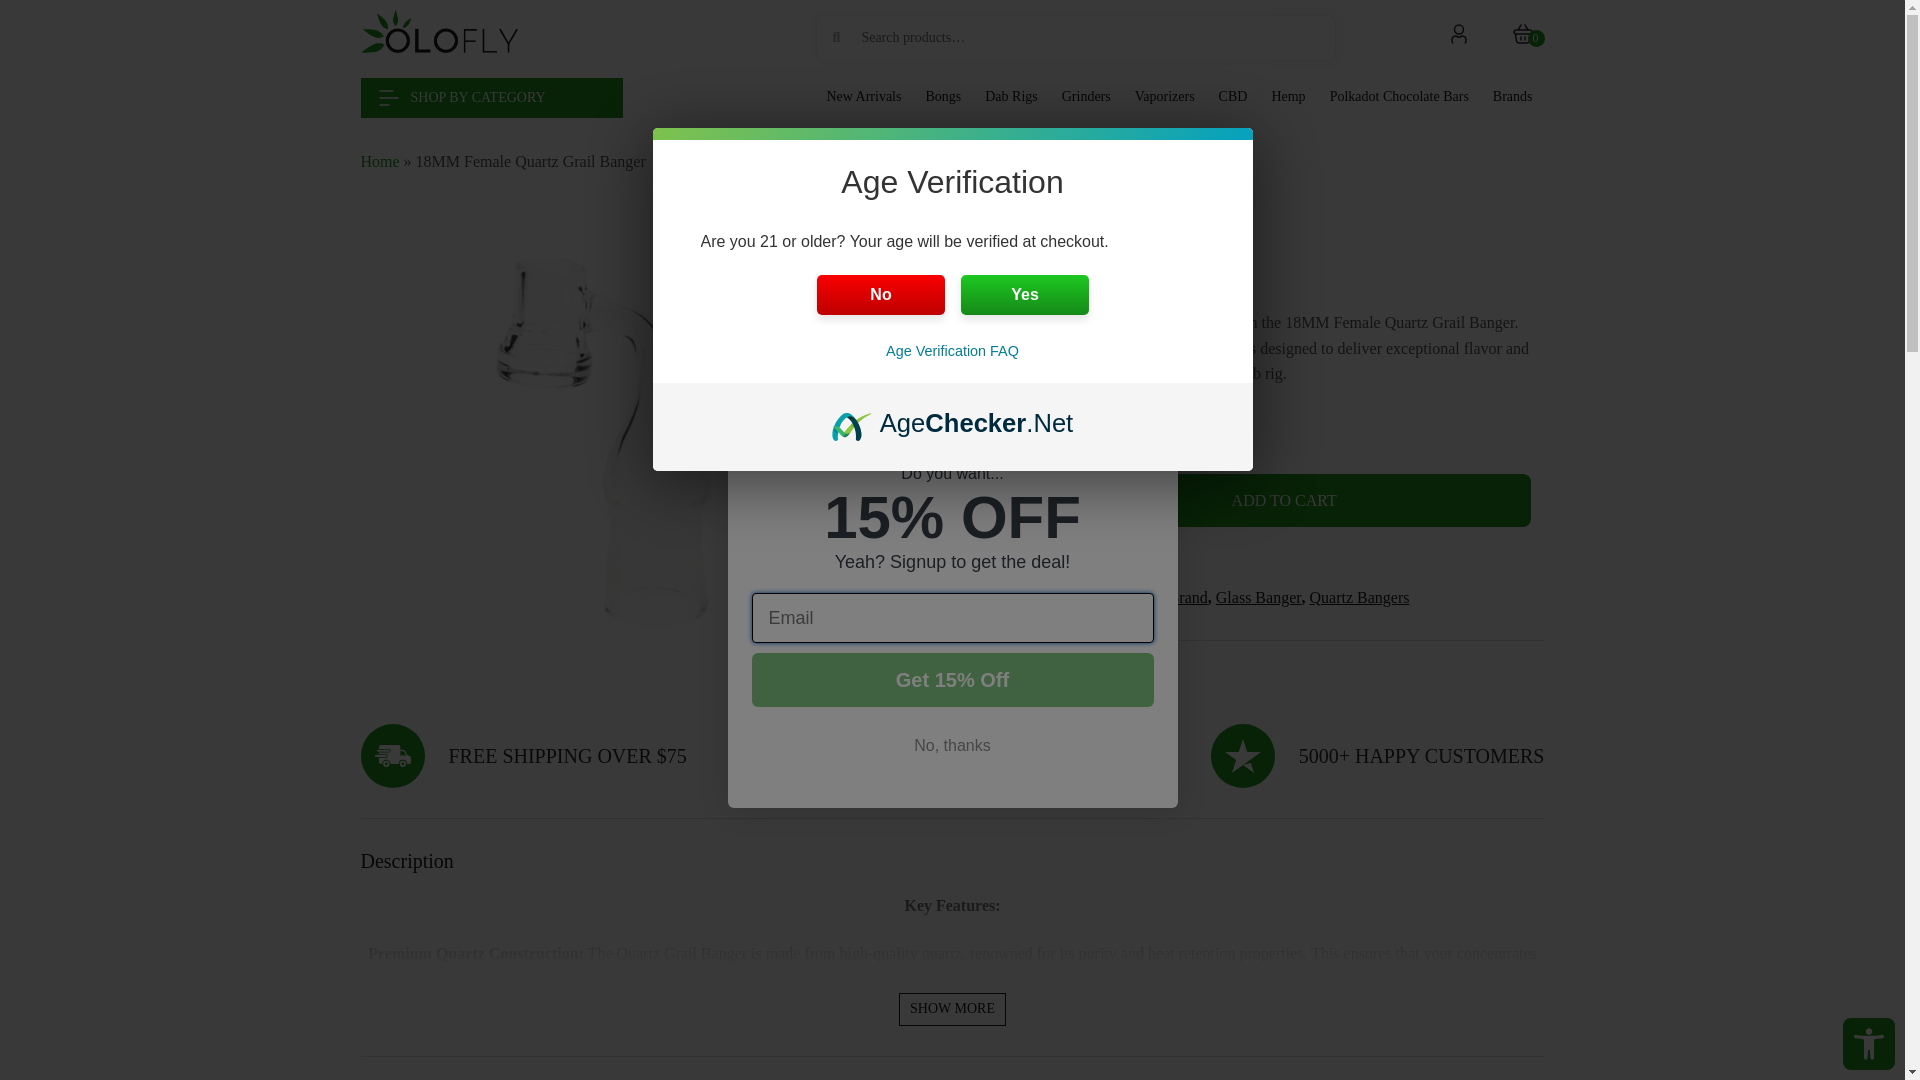 The image size is (1920, 1080). I want to click on Open toolbar, so click(1869, 1044).